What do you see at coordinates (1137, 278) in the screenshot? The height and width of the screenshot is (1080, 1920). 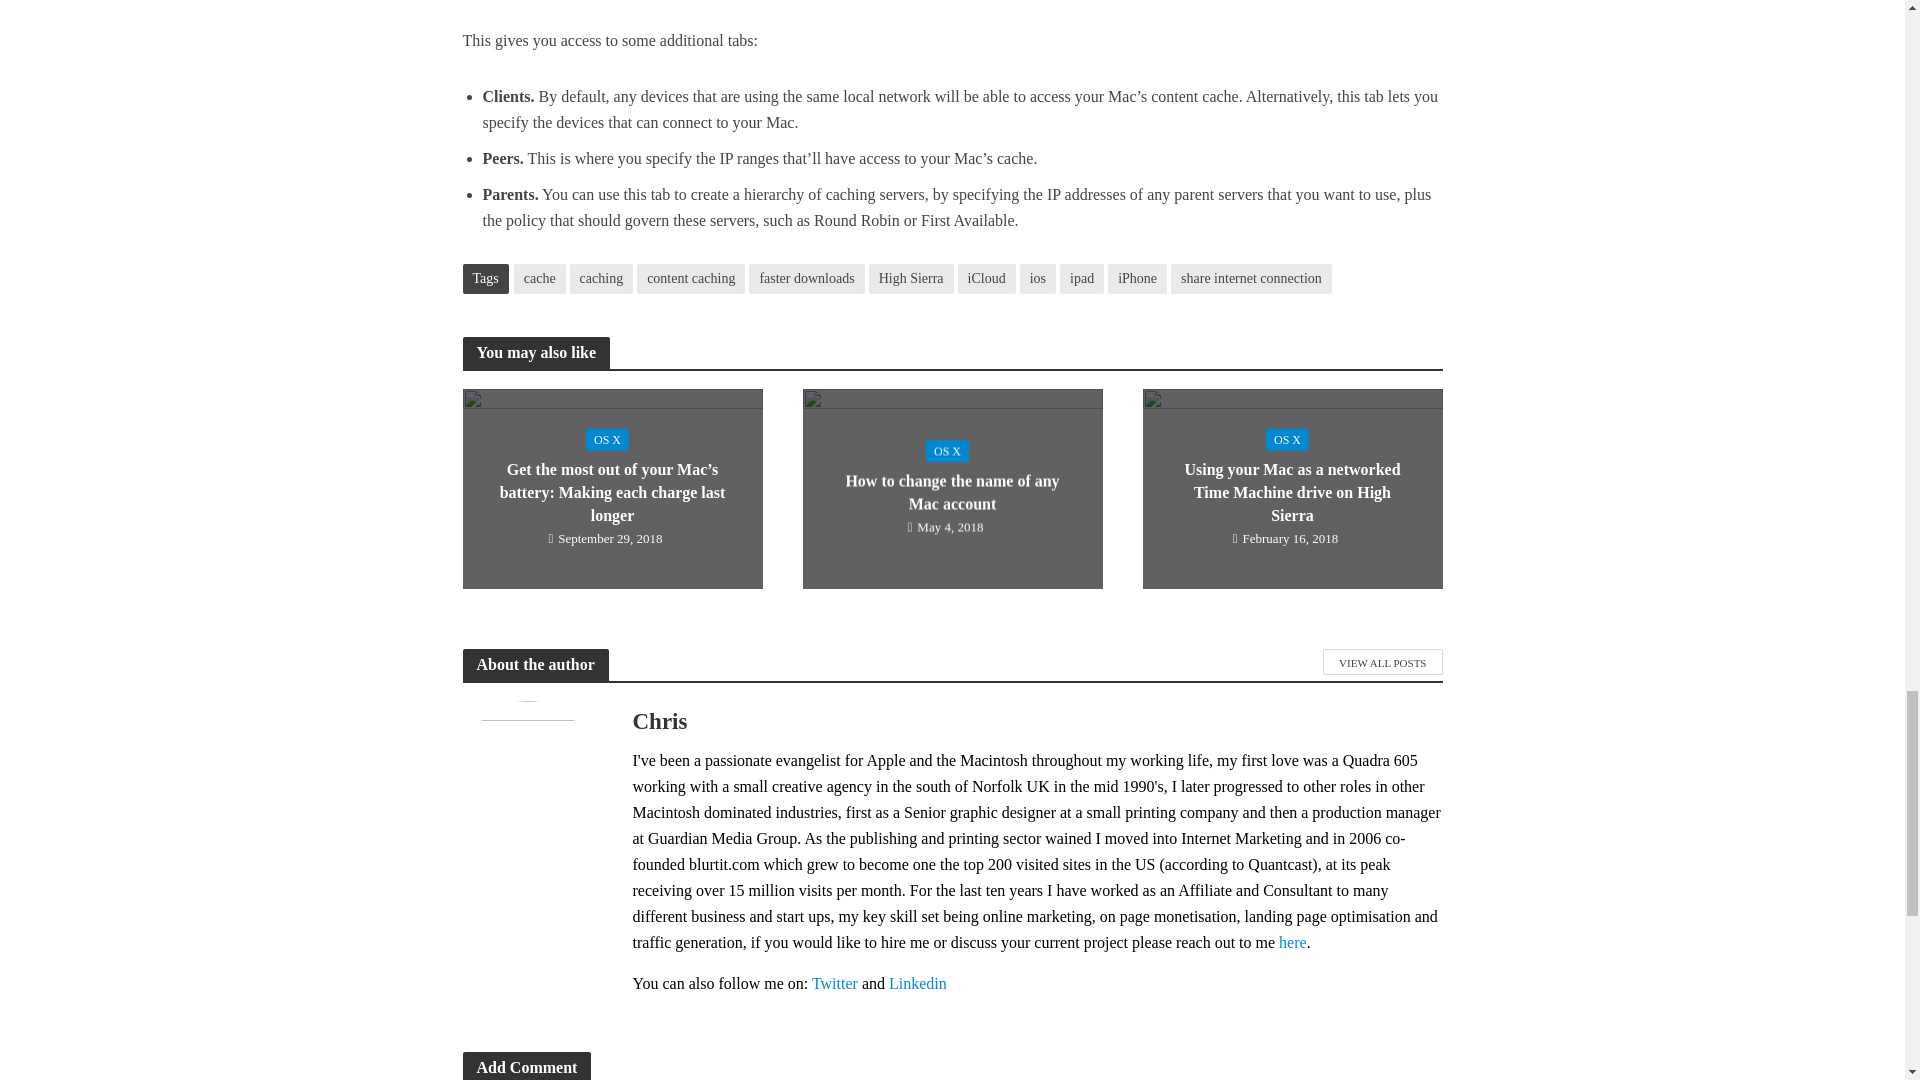 I see `iPhone` at bounding box center [1137, 278].